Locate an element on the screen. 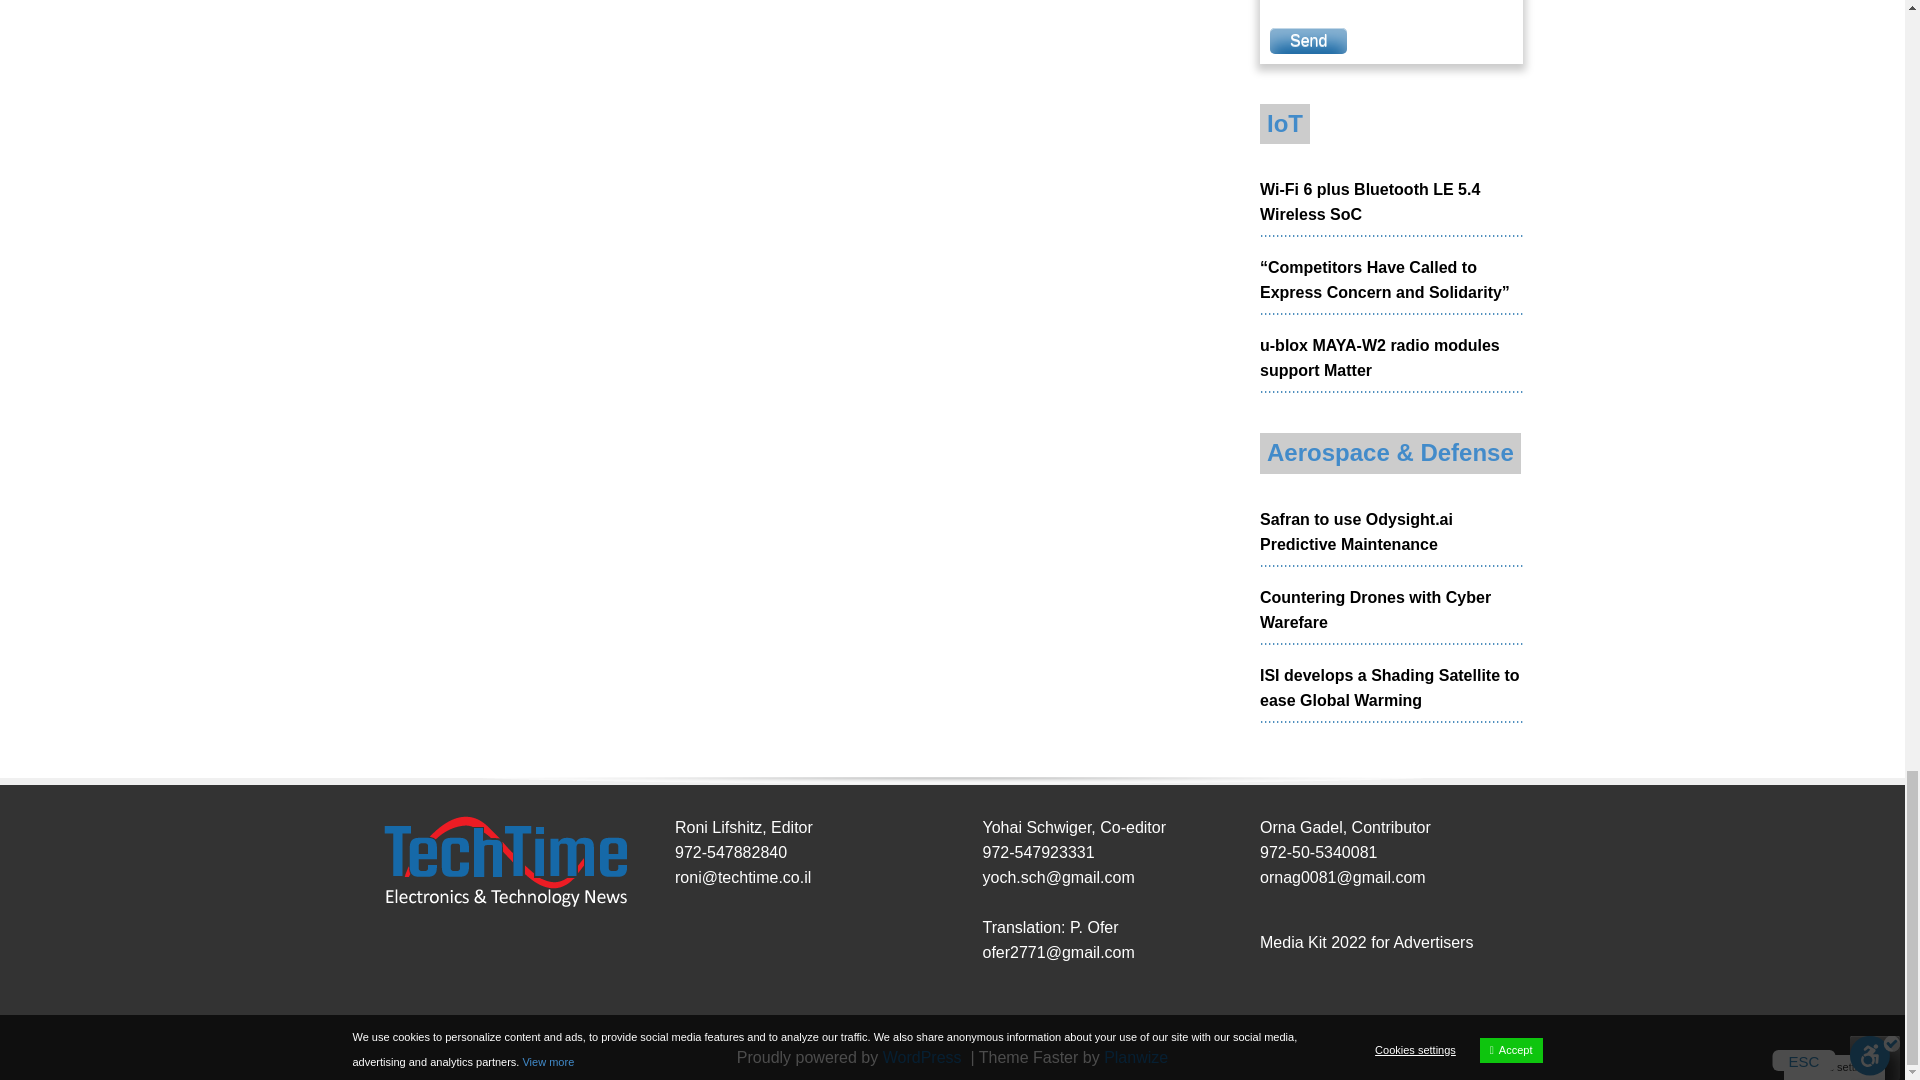 This screenshot has width=1920, height=1080. SuperPlugin is located at coordinates (1136, 1056).